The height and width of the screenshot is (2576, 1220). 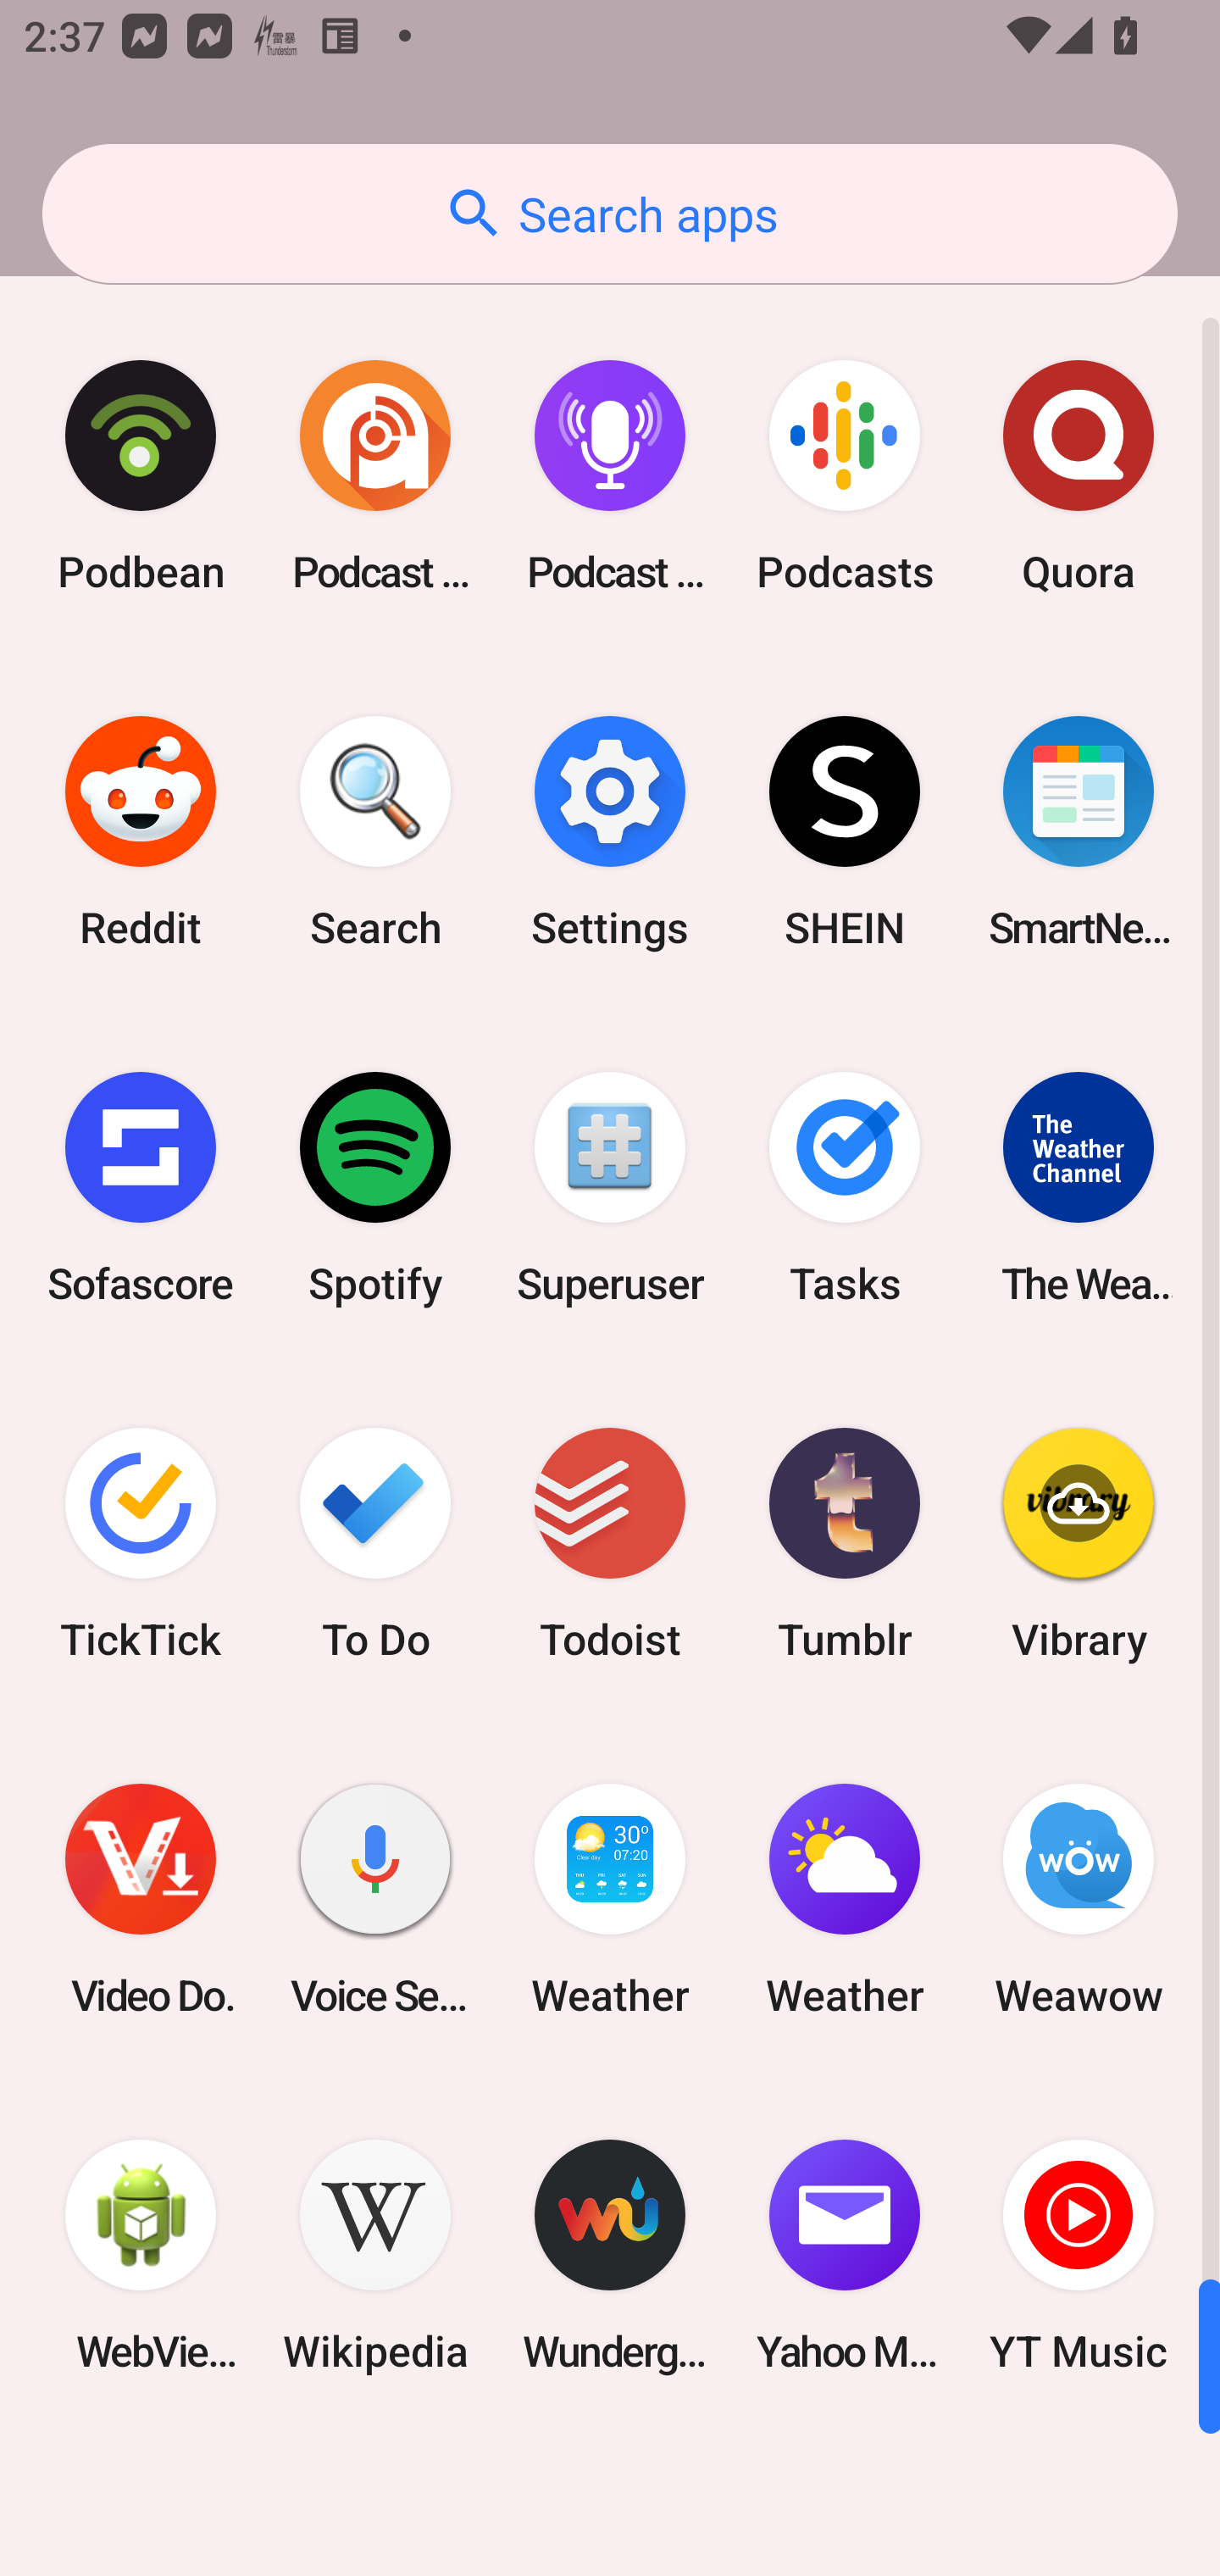 What do you see at coordinates (844, 2256) in the screenshot?
I see `Yahoo Mail` at bounding box center [844, 2256].